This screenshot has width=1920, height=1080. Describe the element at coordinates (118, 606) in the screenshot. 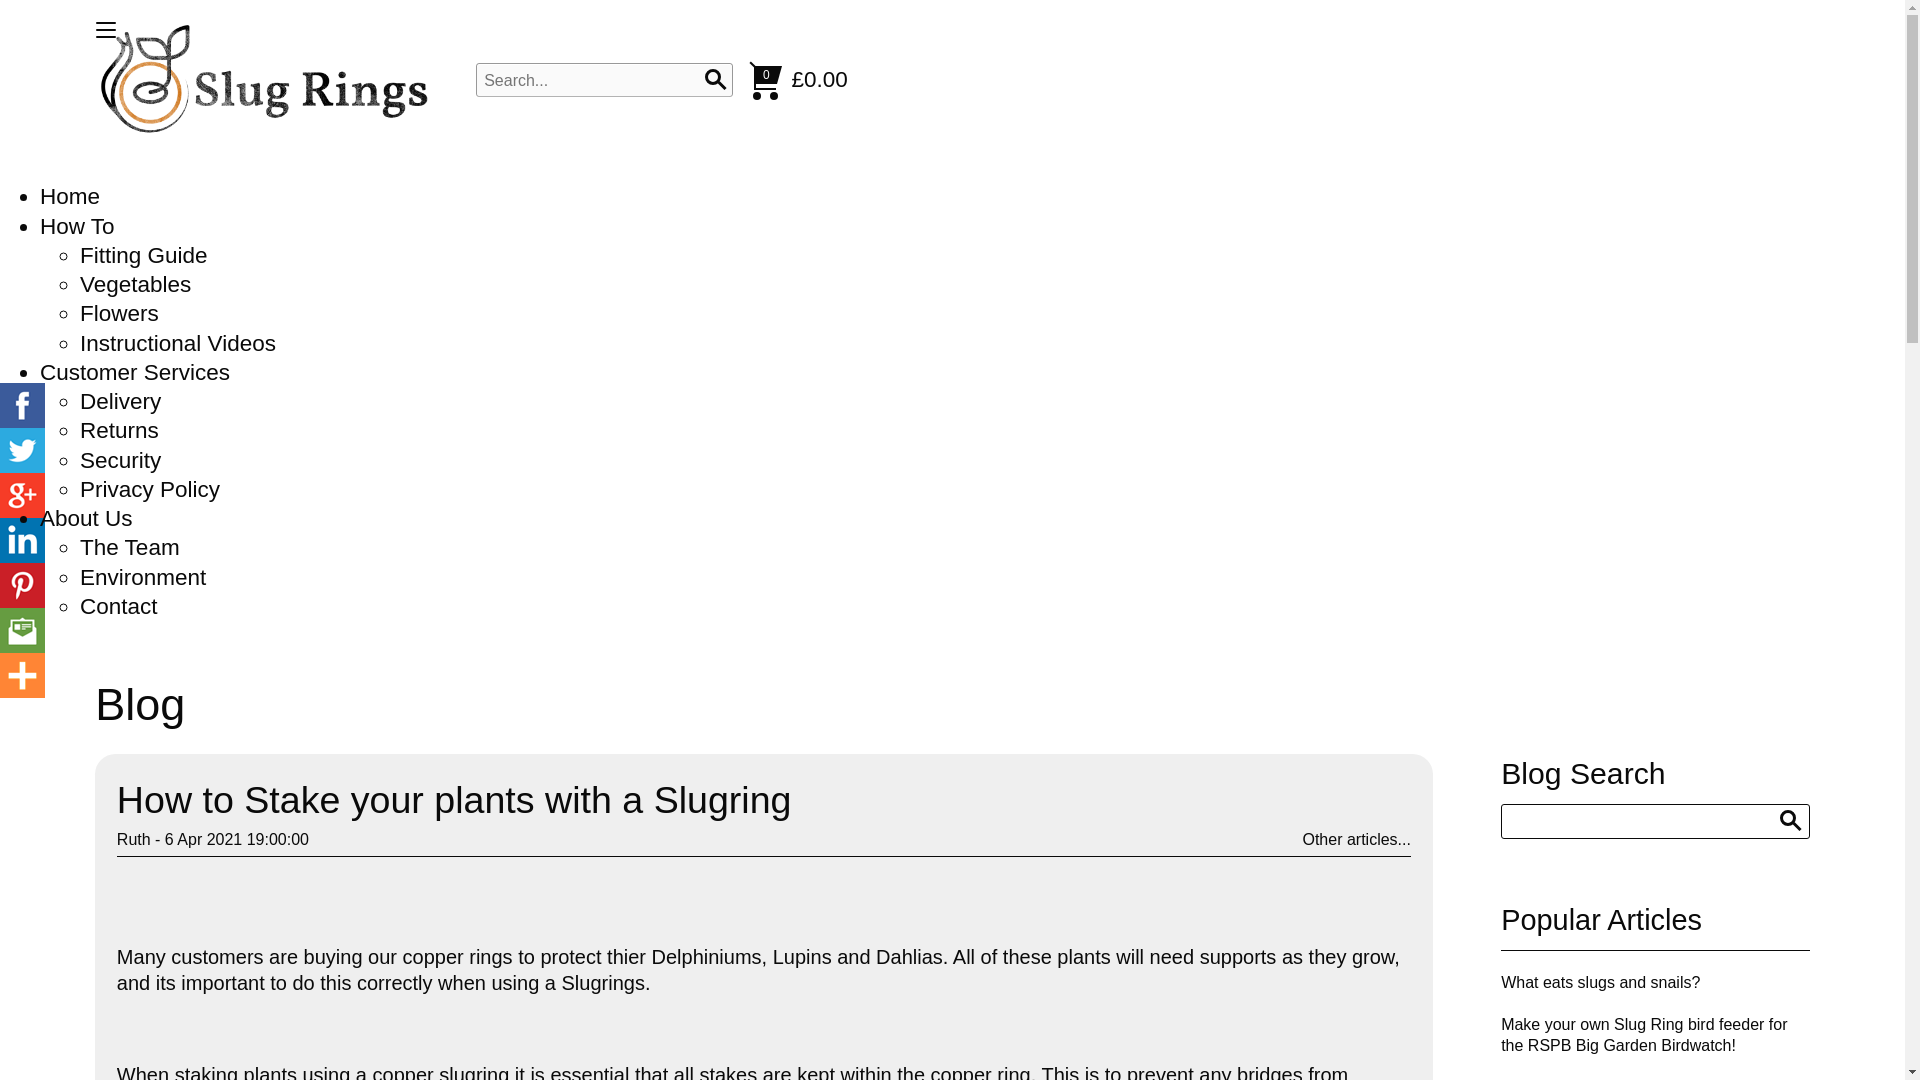

I see `Contact` at that location.